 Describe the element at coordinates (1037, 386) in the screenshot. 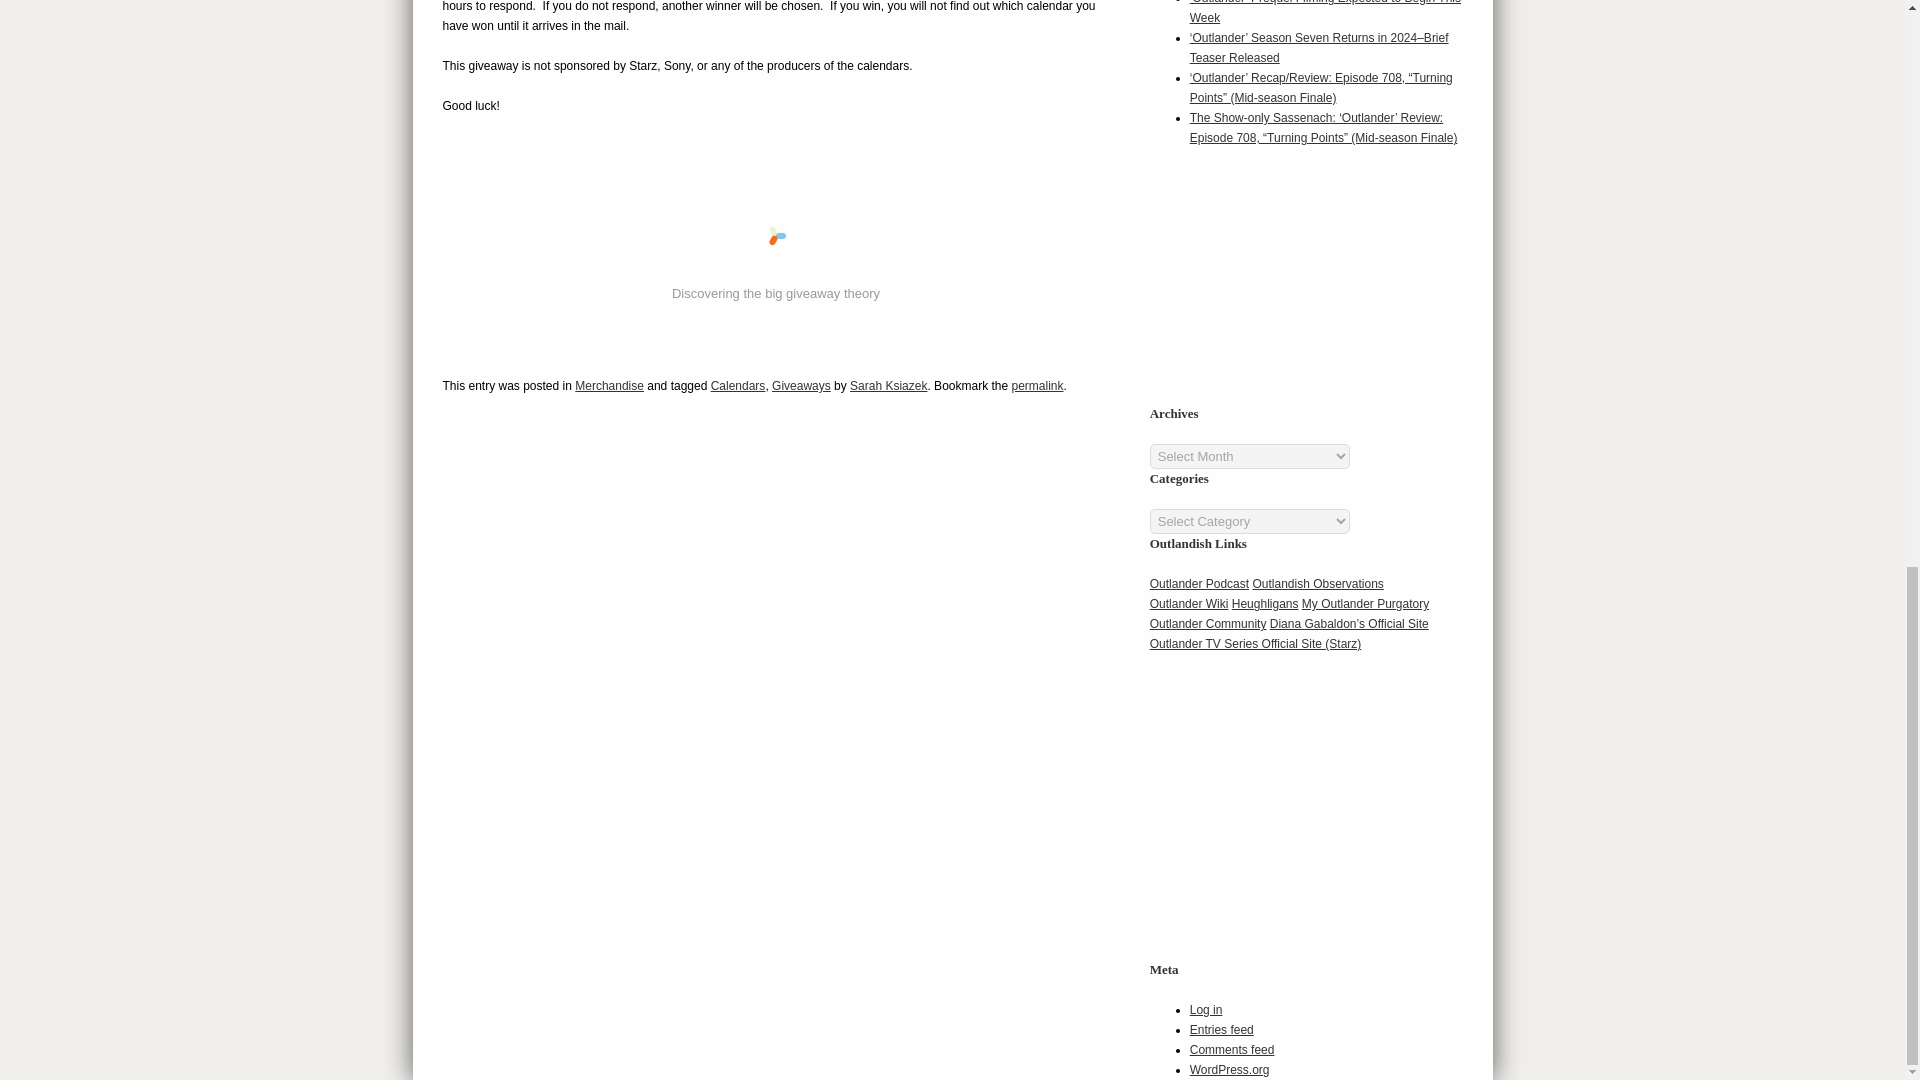

I see `permalink` at that location.